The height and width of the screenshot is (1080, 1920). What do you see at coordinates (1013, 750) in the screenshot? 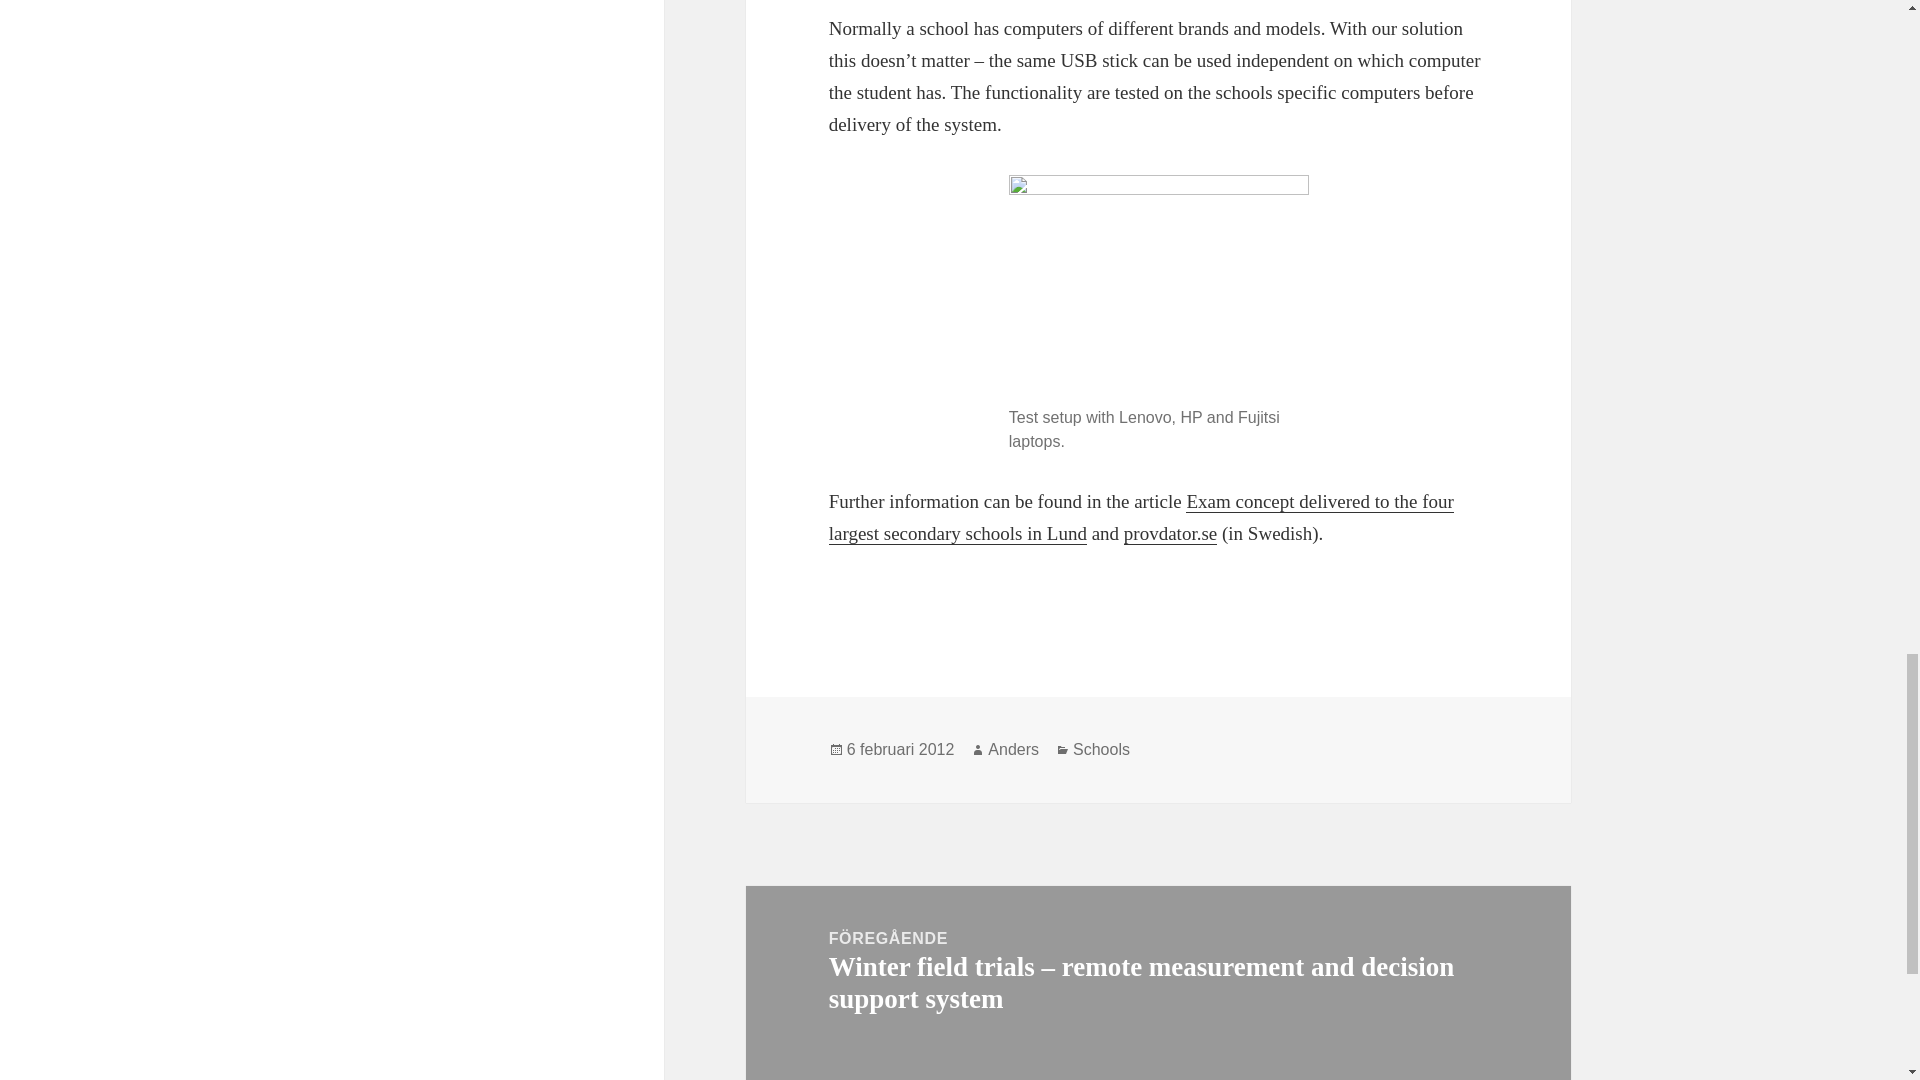
I see `Anders` at bounding box center [1013, 750].